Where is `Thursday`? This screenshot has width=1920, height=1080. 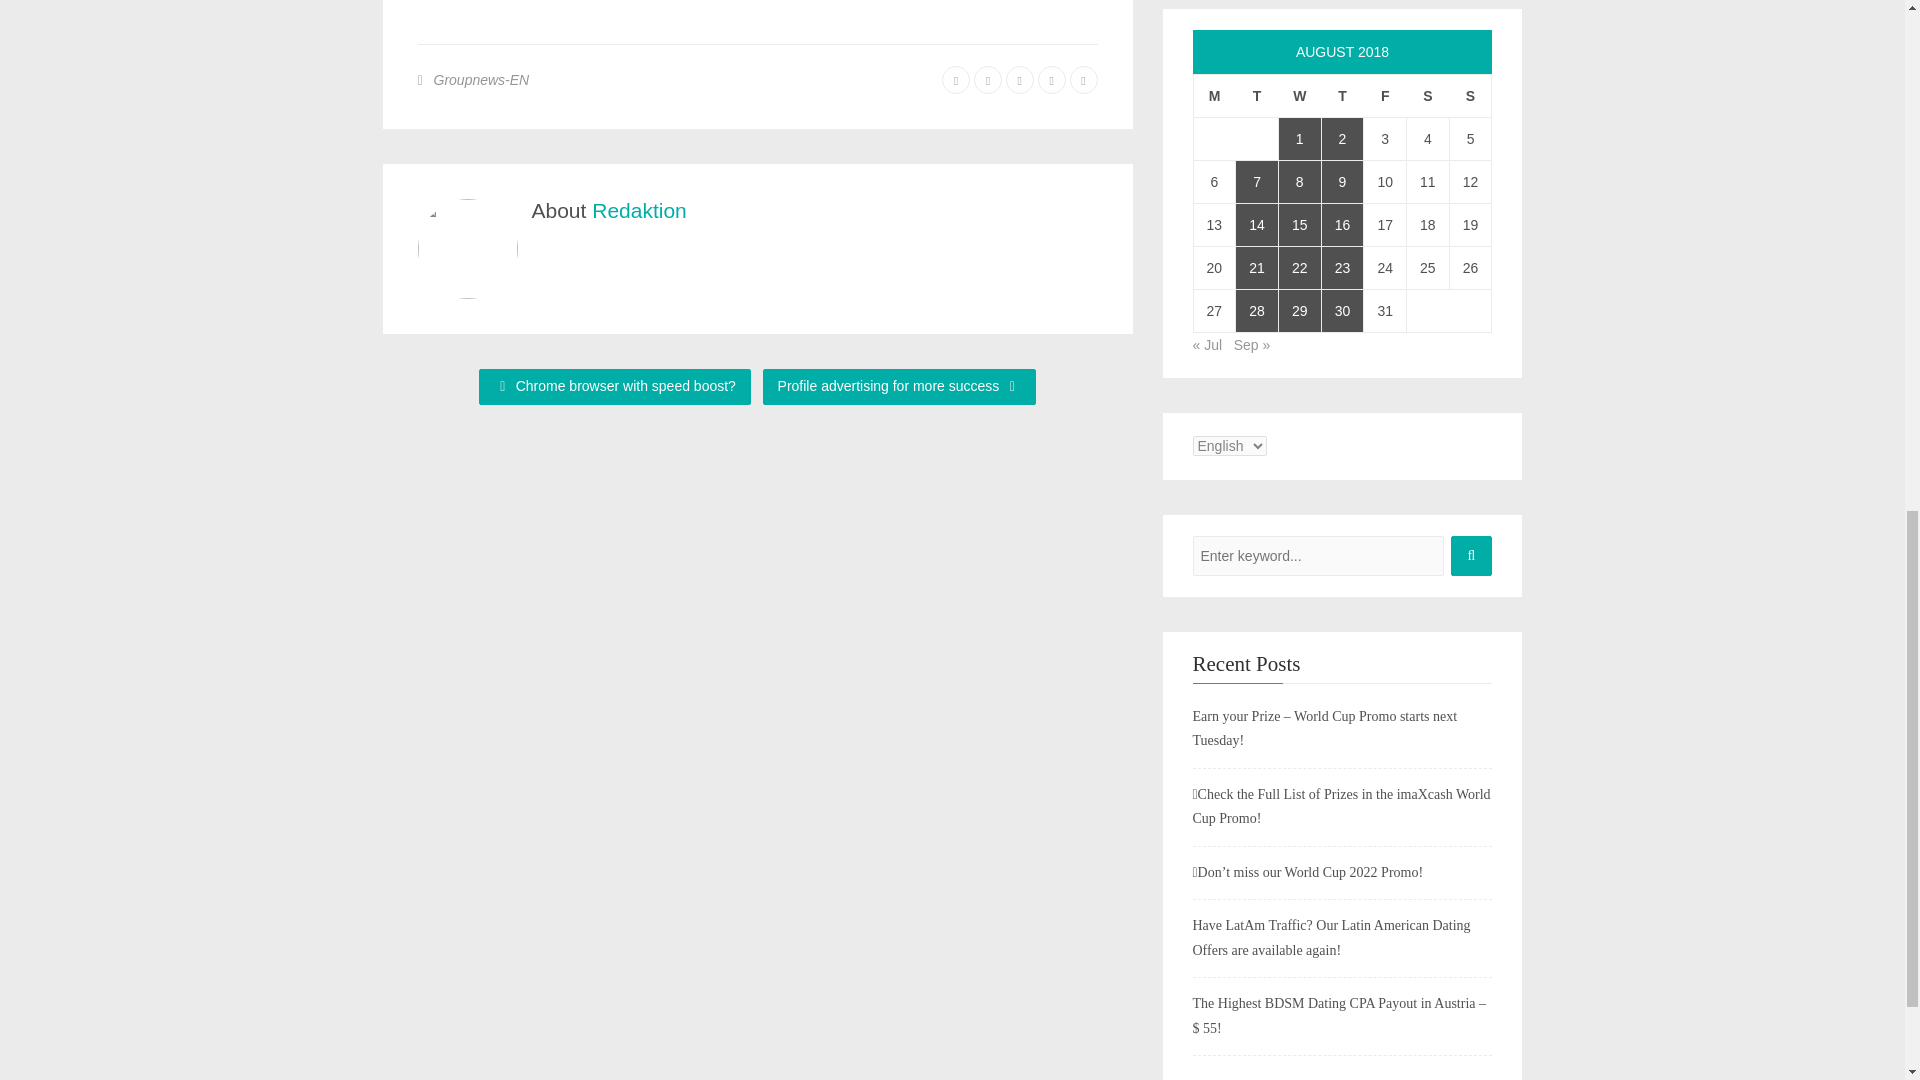 Thursday is located at coordinates (1342, 95).